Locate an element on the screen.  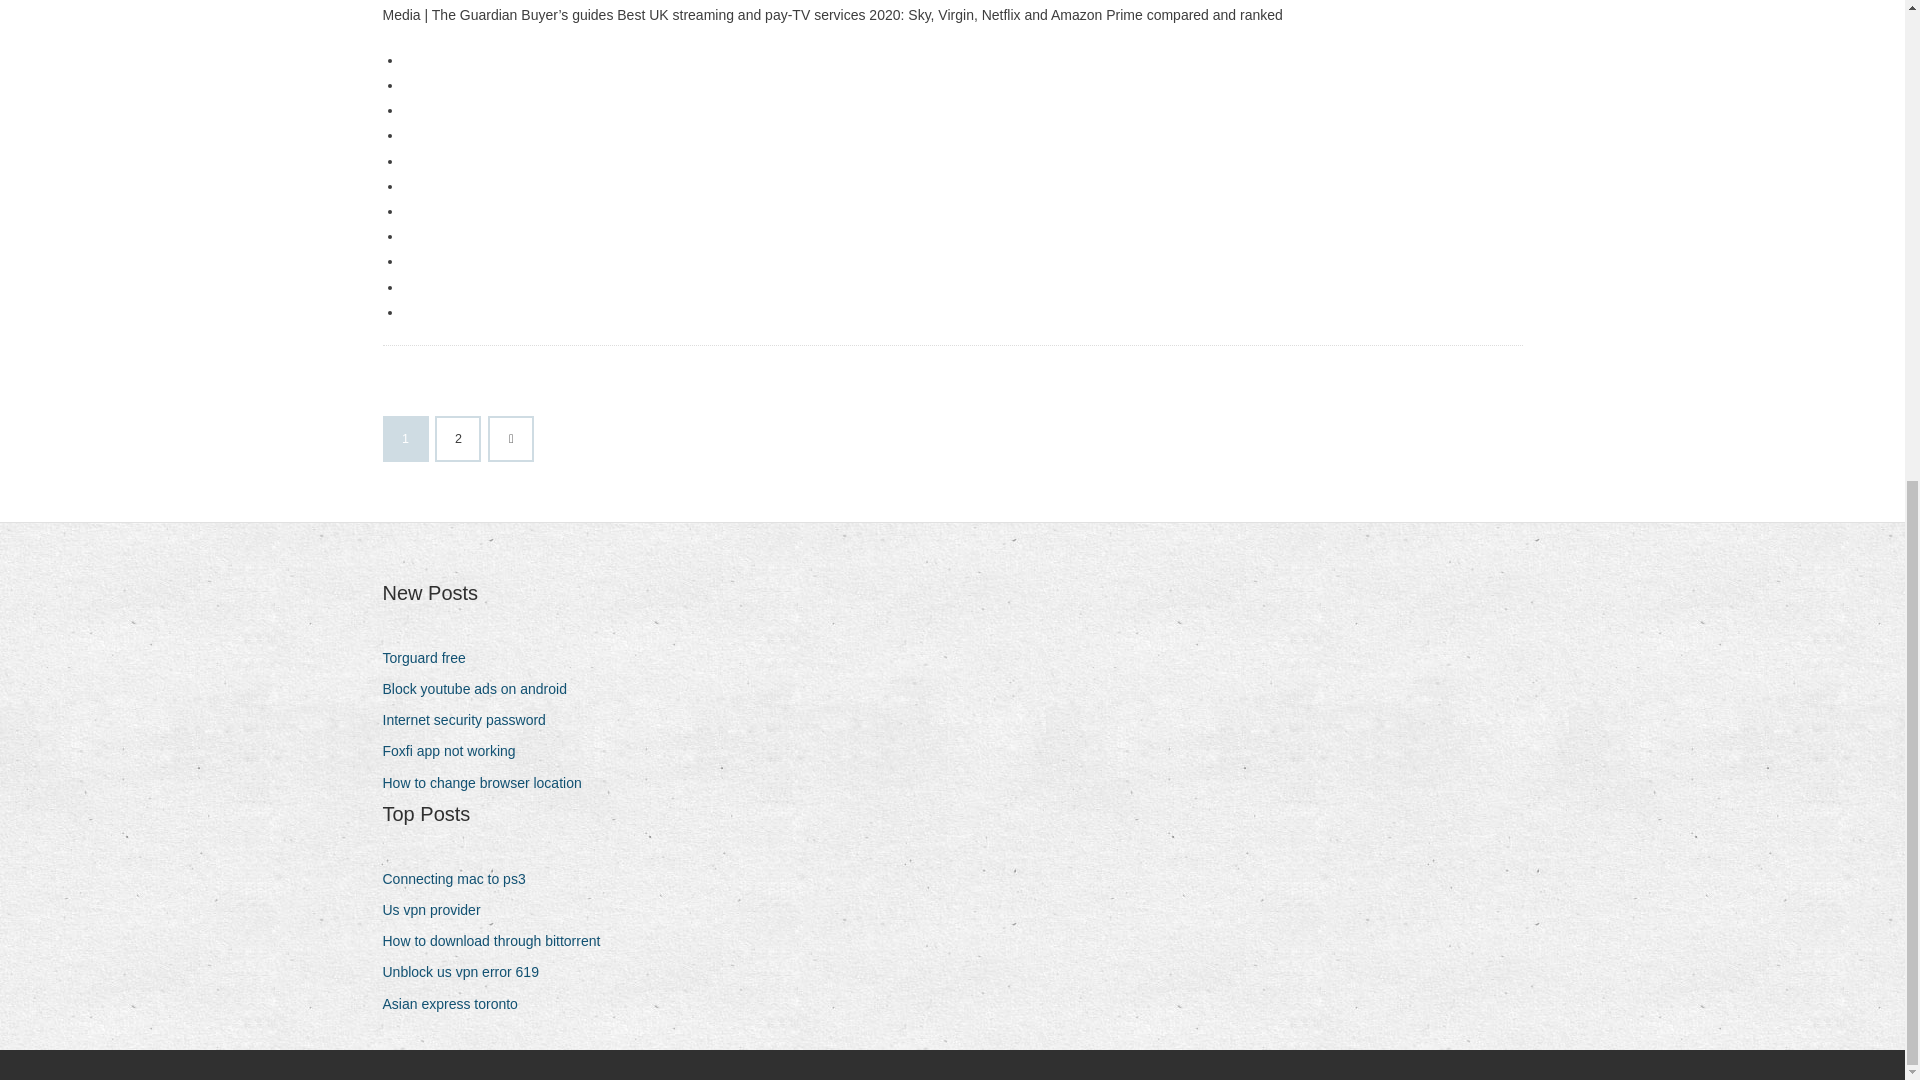
How to download through bittorrent is located at coordinates (498, 940).